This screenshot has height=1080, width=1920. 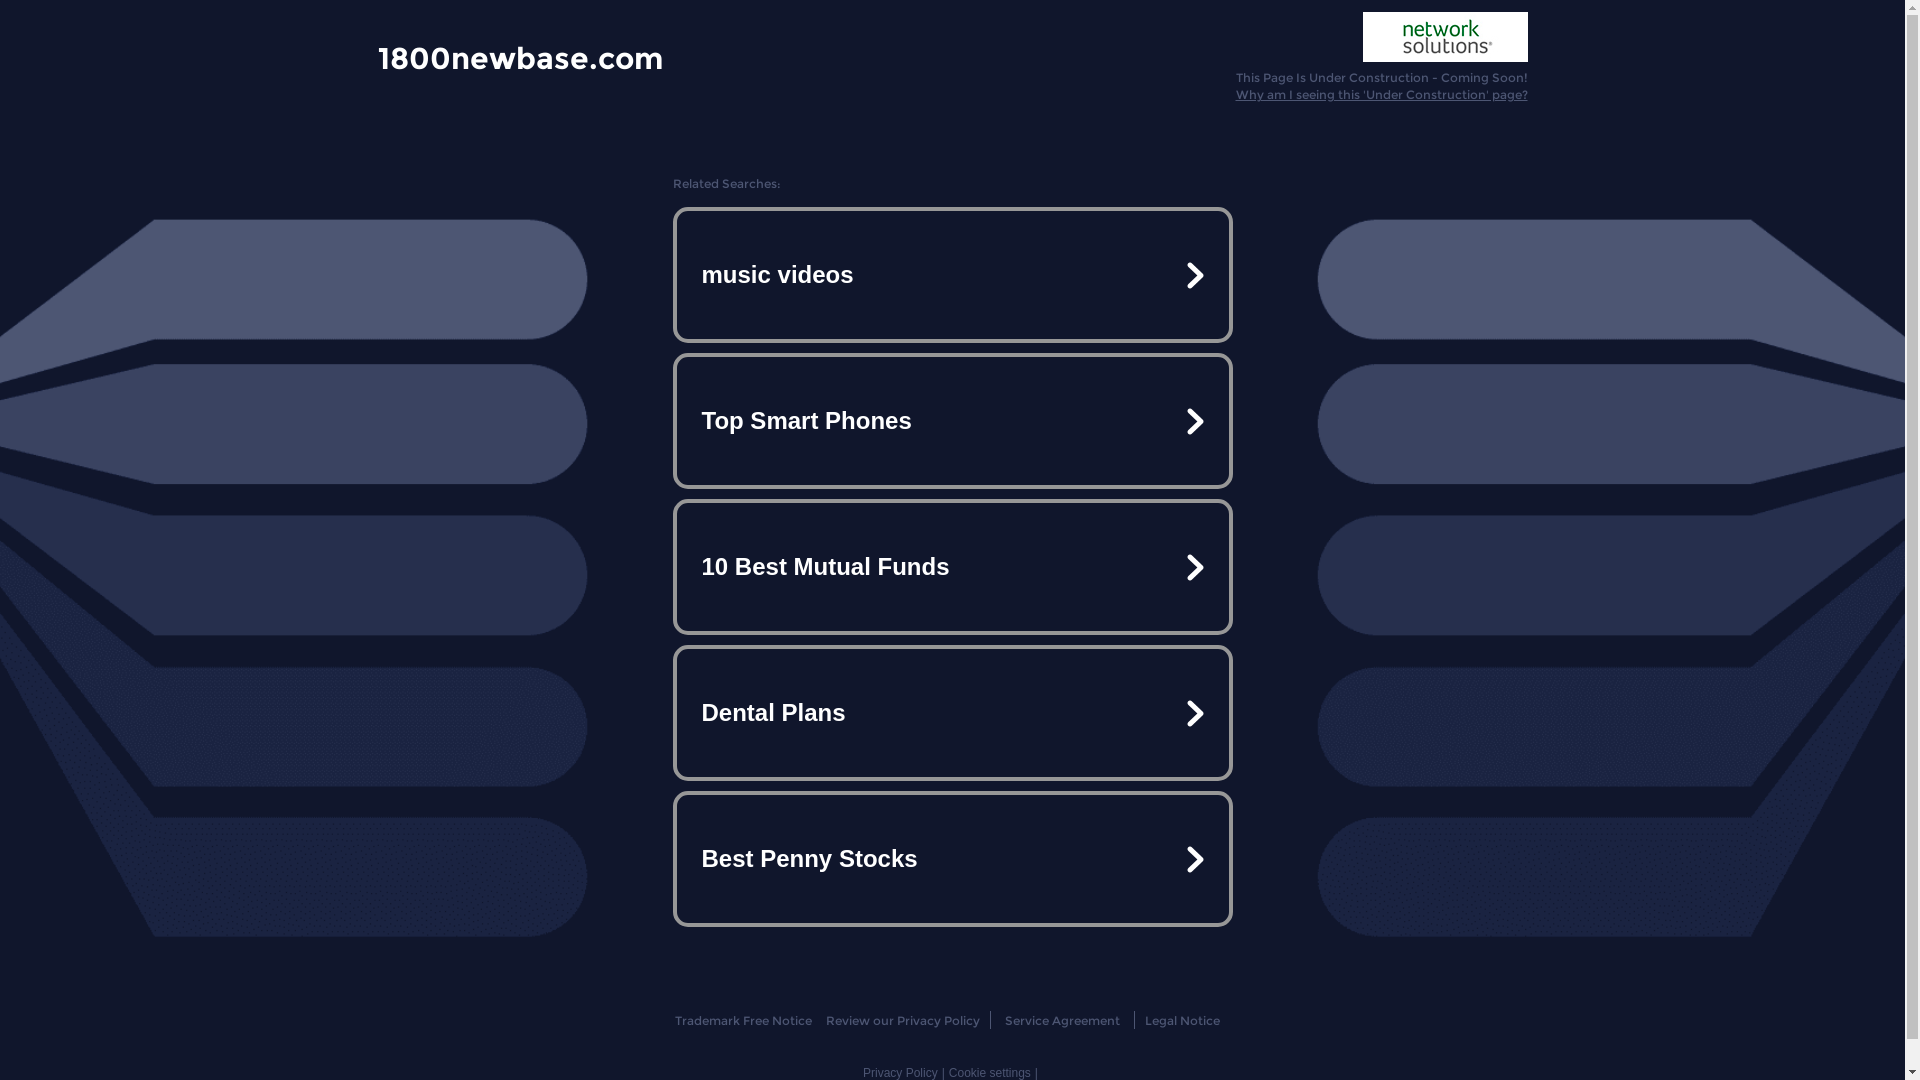 What do you see at coordinates (520, 57) in the screenshot?
I see `1800newbase.com` at bounding box center [520, 57].